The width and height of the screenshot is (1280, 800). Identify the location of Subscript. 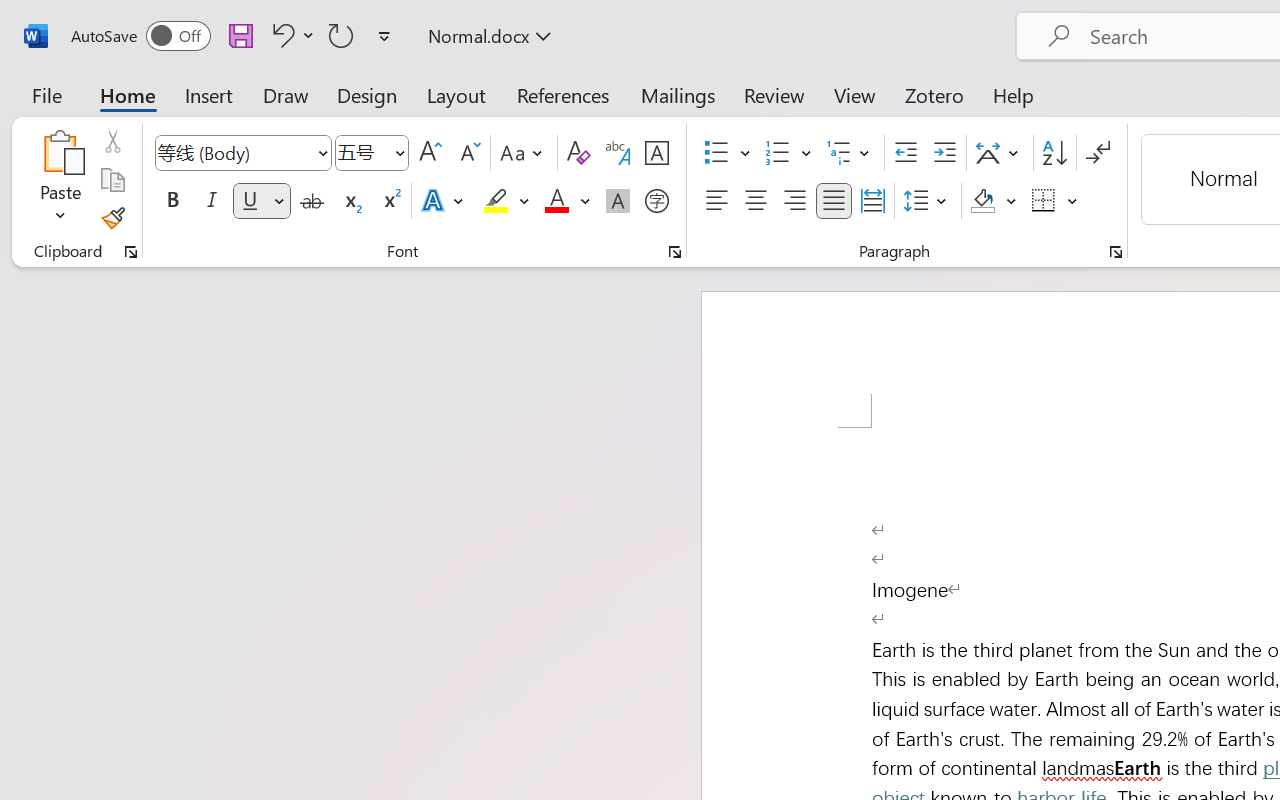
(350, 201).